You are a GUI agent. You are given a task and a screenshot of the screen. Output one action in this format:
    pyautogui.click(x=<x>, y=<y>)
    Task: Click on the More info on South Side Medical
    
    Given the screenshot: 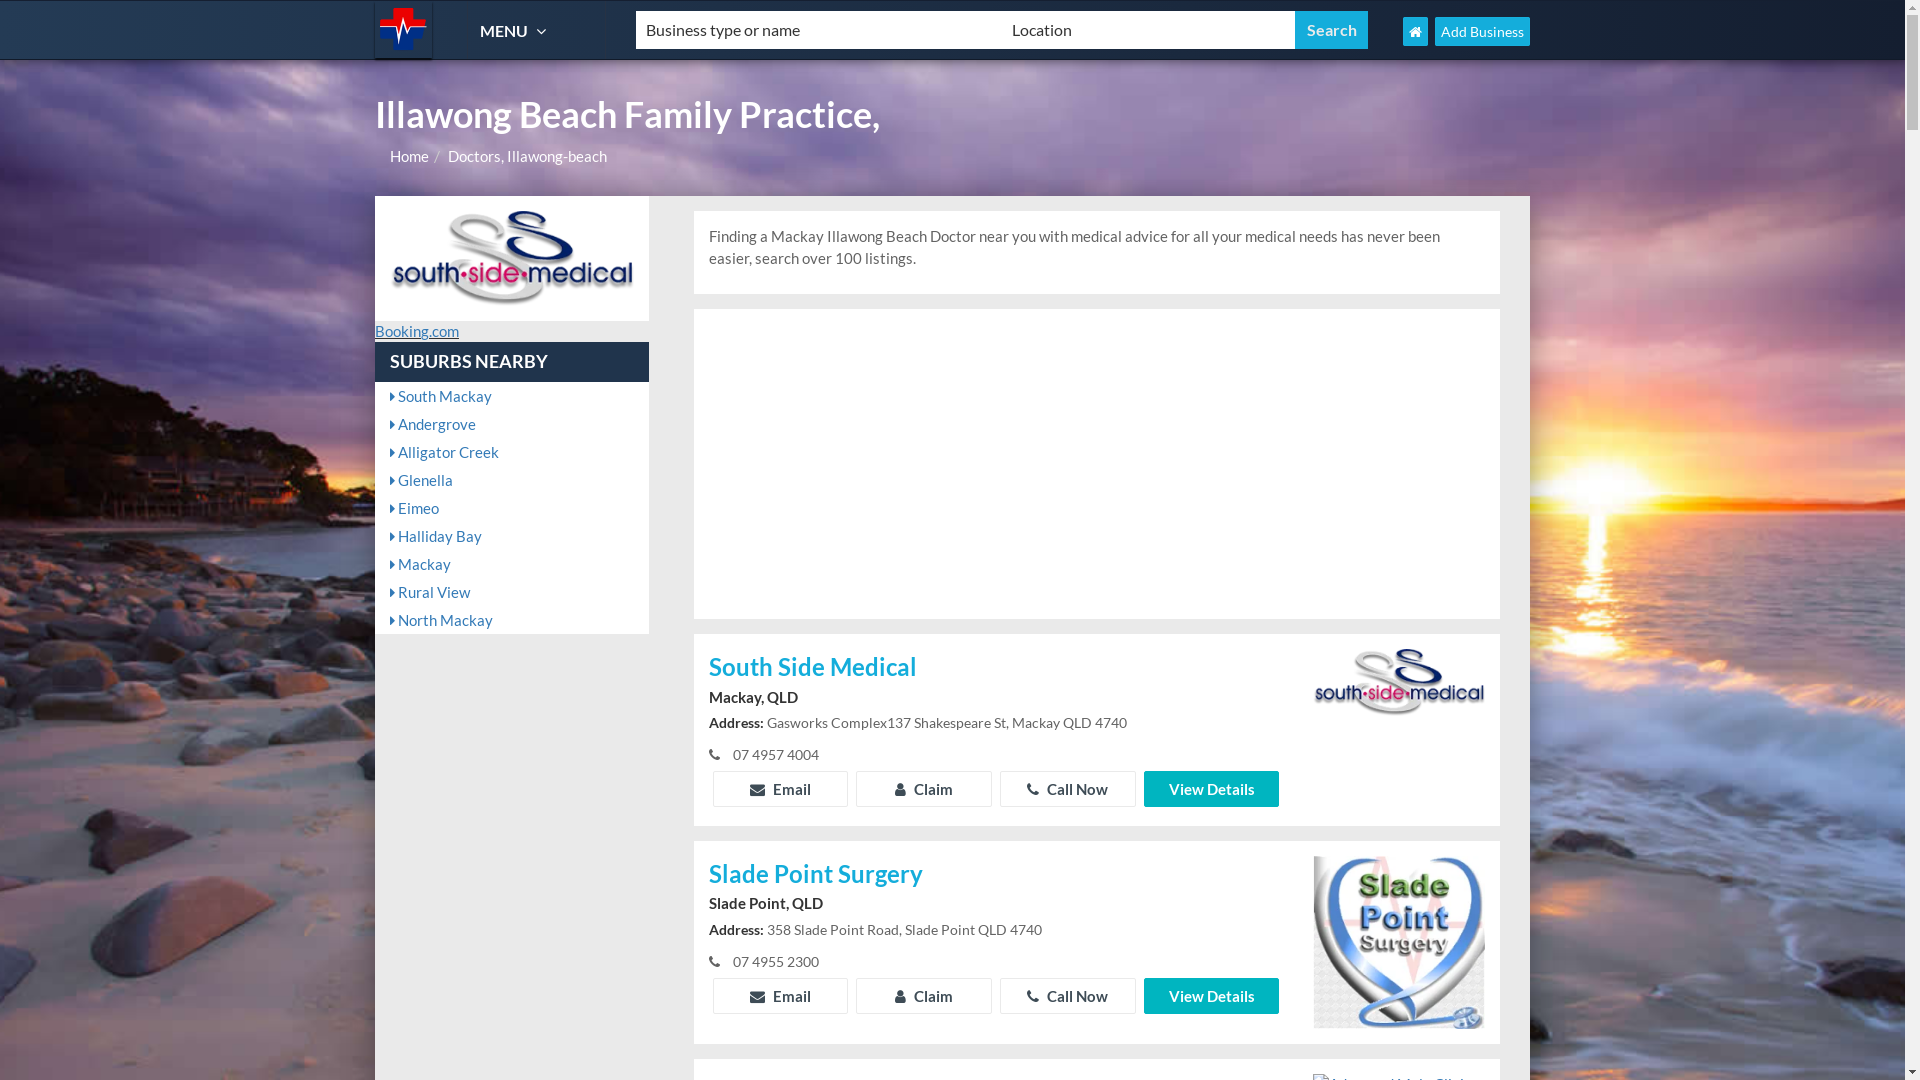 What is the action you would take?
    pyautogui.click(x=1399, y=680)
    